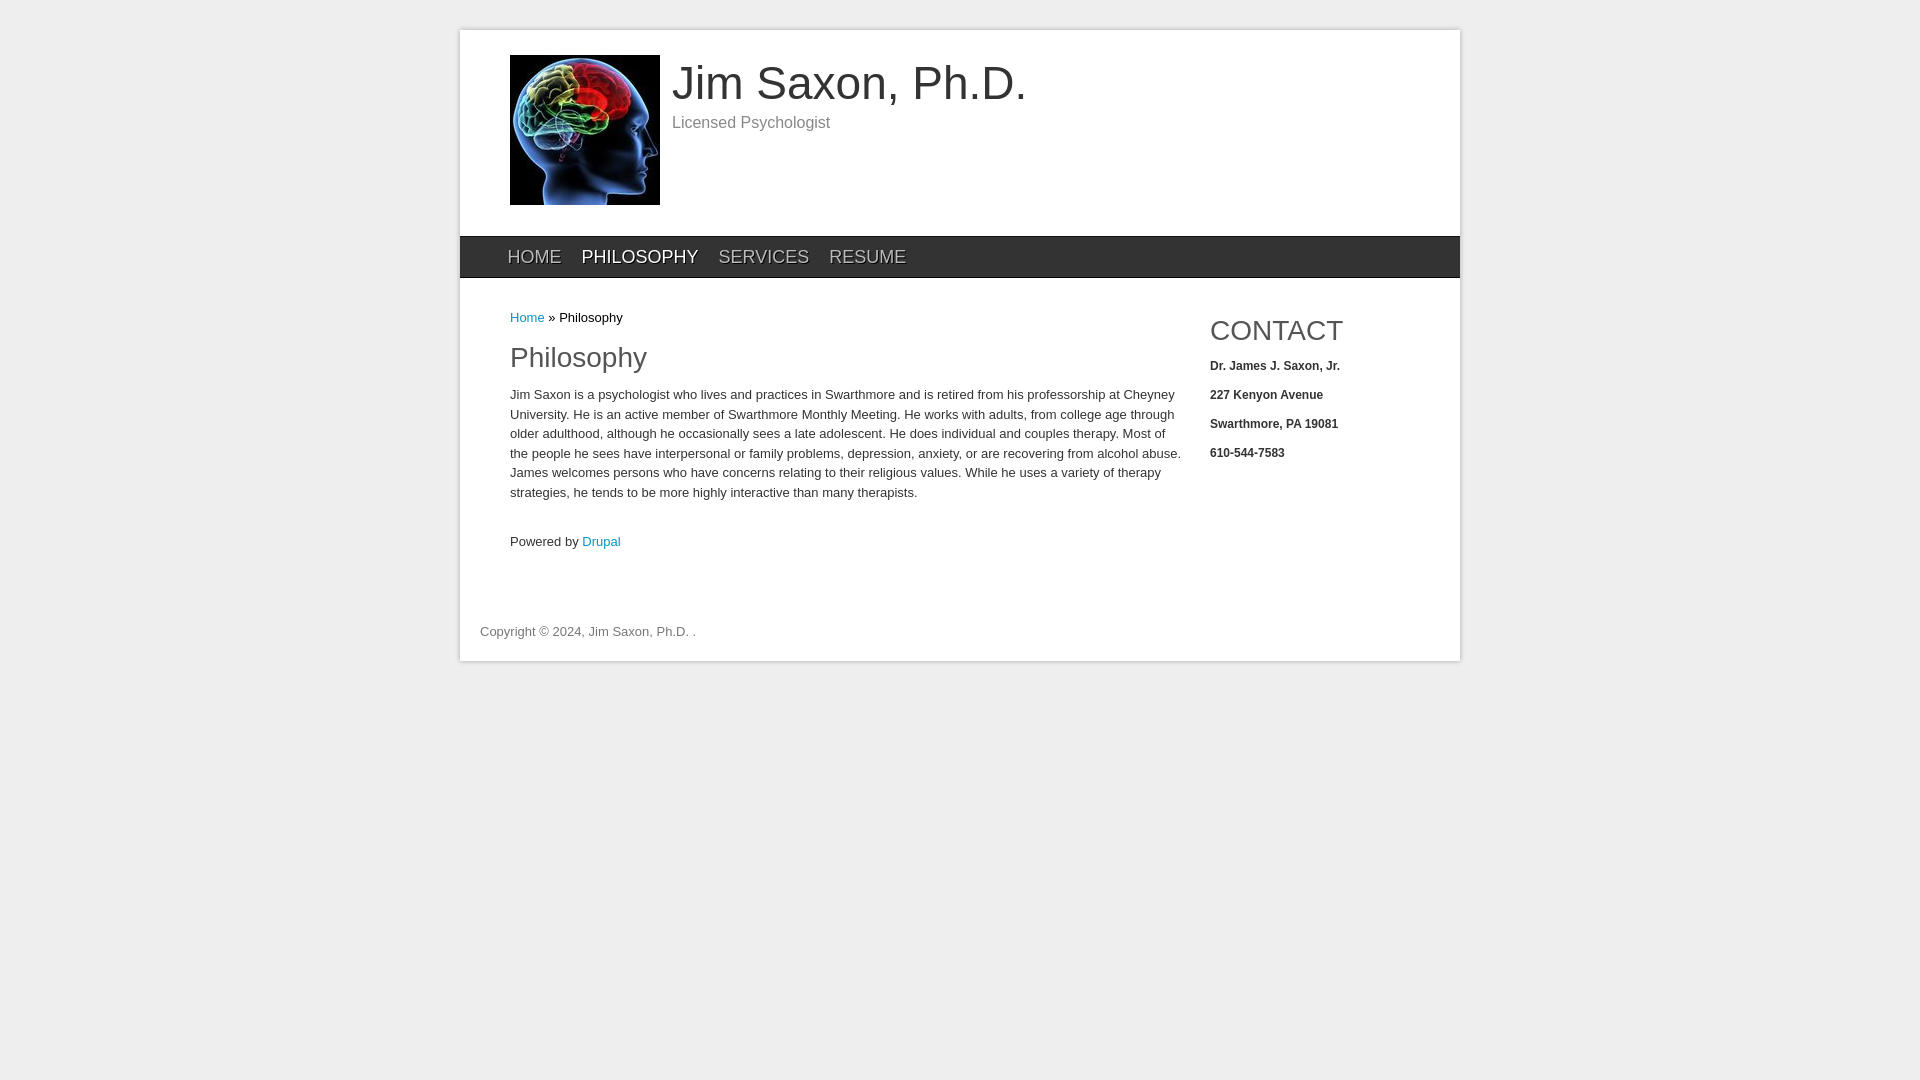 The width and height of the screenshot is (1920, 1080). I want to click on Home, so click(585, 200).